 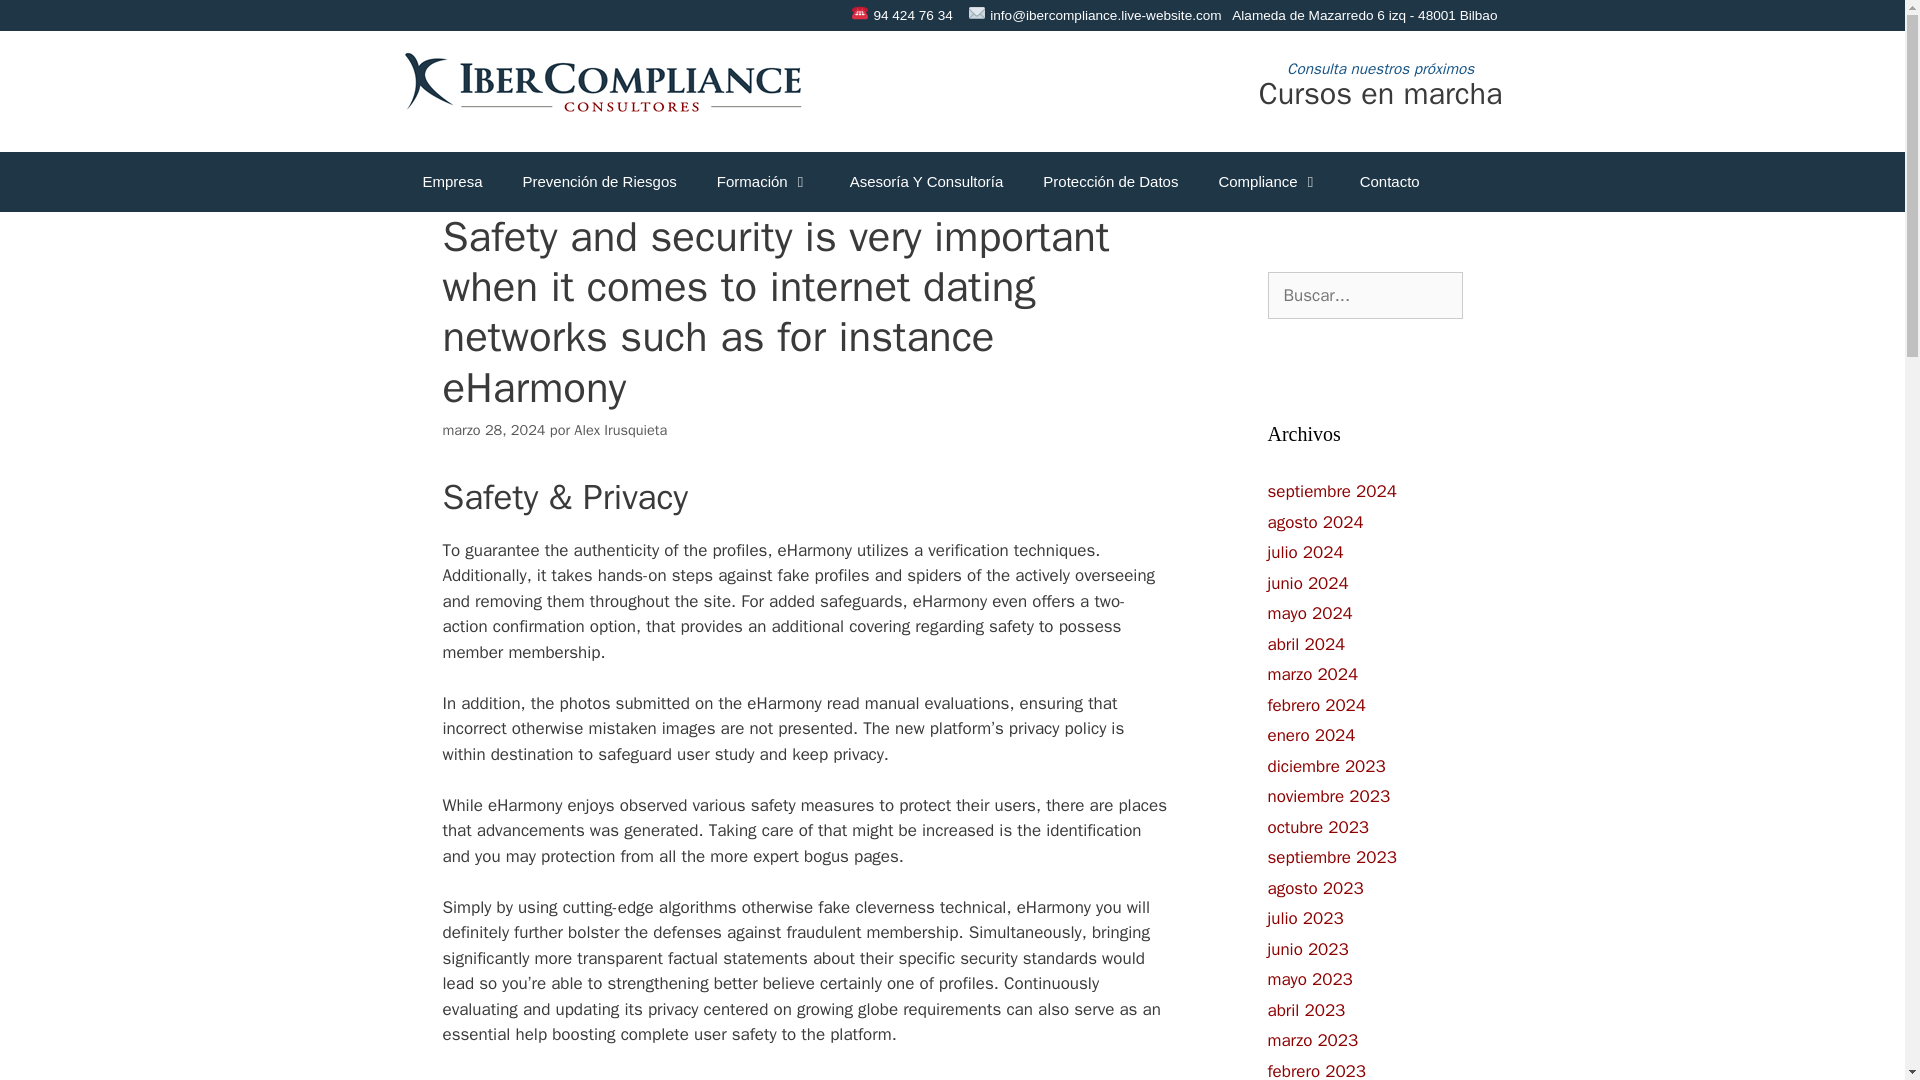 I want to click on diciembre 2023, so click(x=1326, y=766).